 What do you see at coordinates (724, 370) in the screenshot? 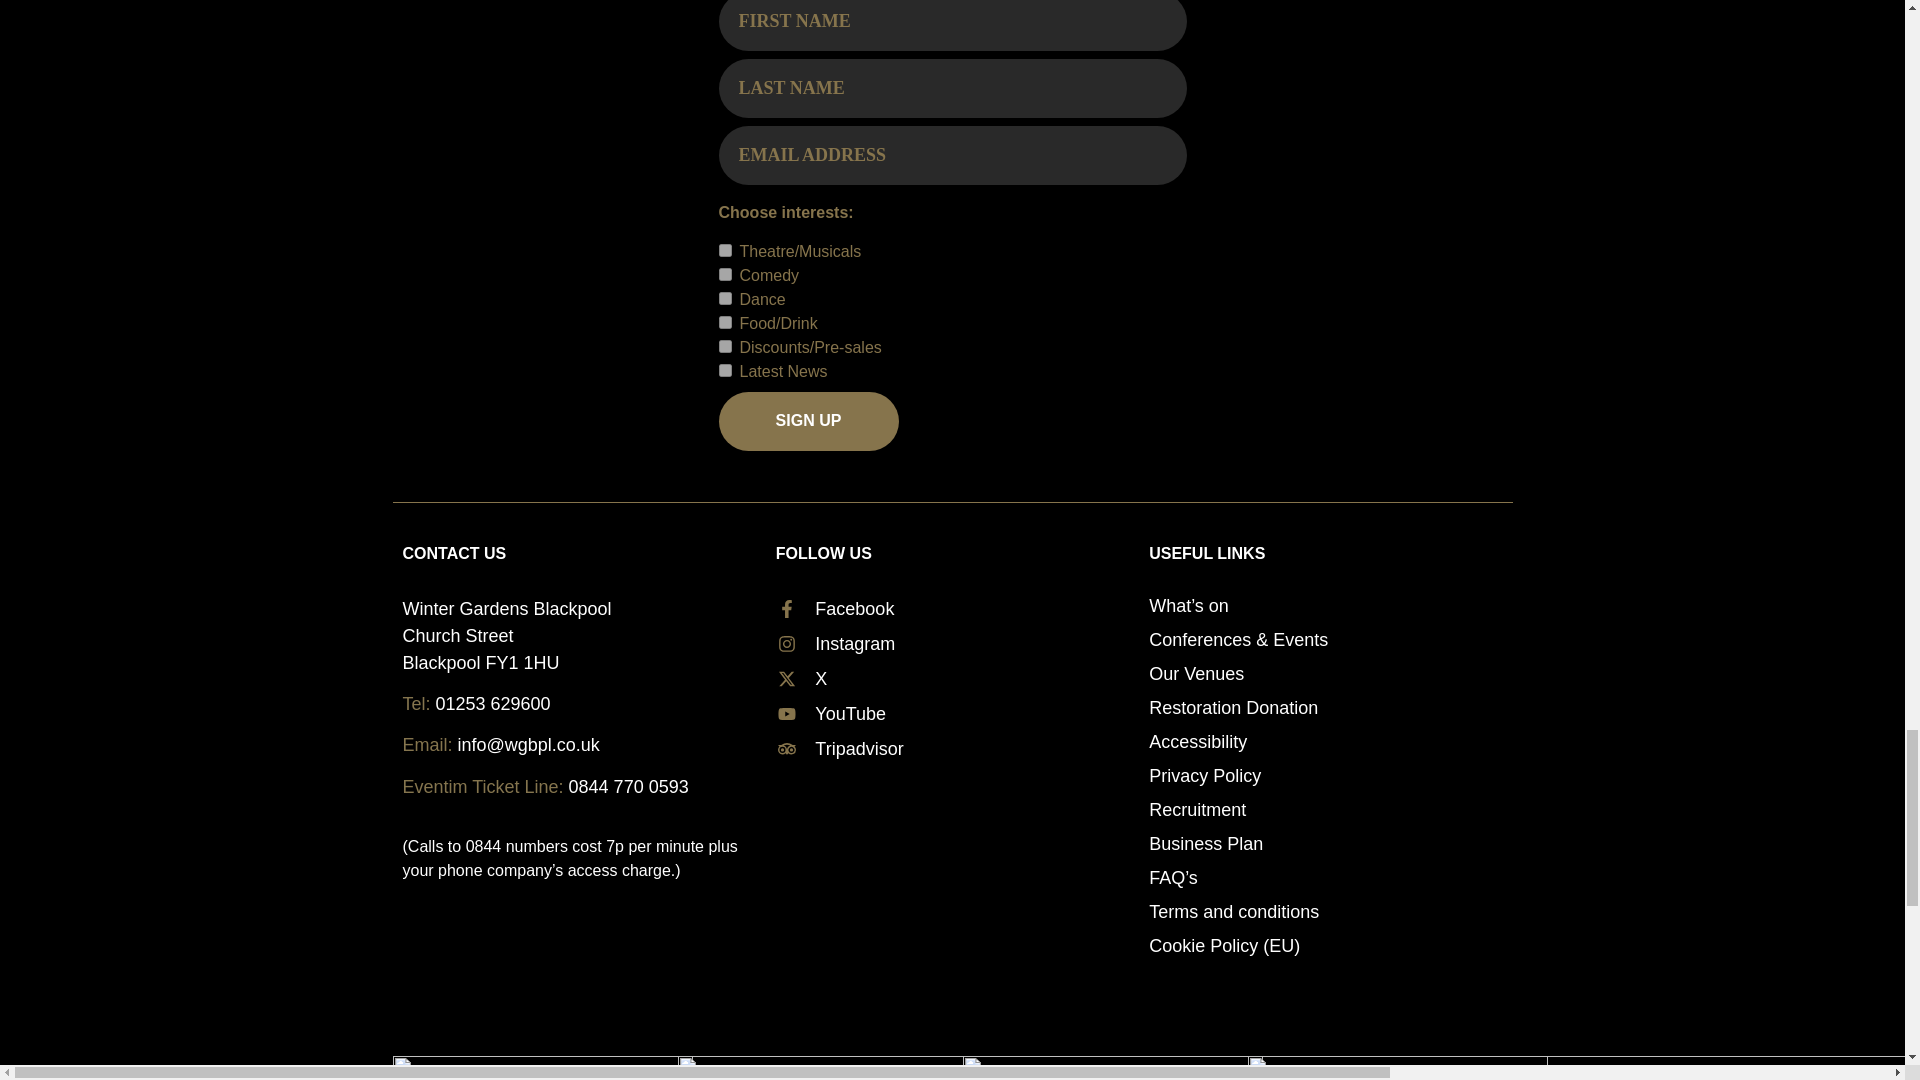
I see `latestNews` at bounding box center [724, 370].